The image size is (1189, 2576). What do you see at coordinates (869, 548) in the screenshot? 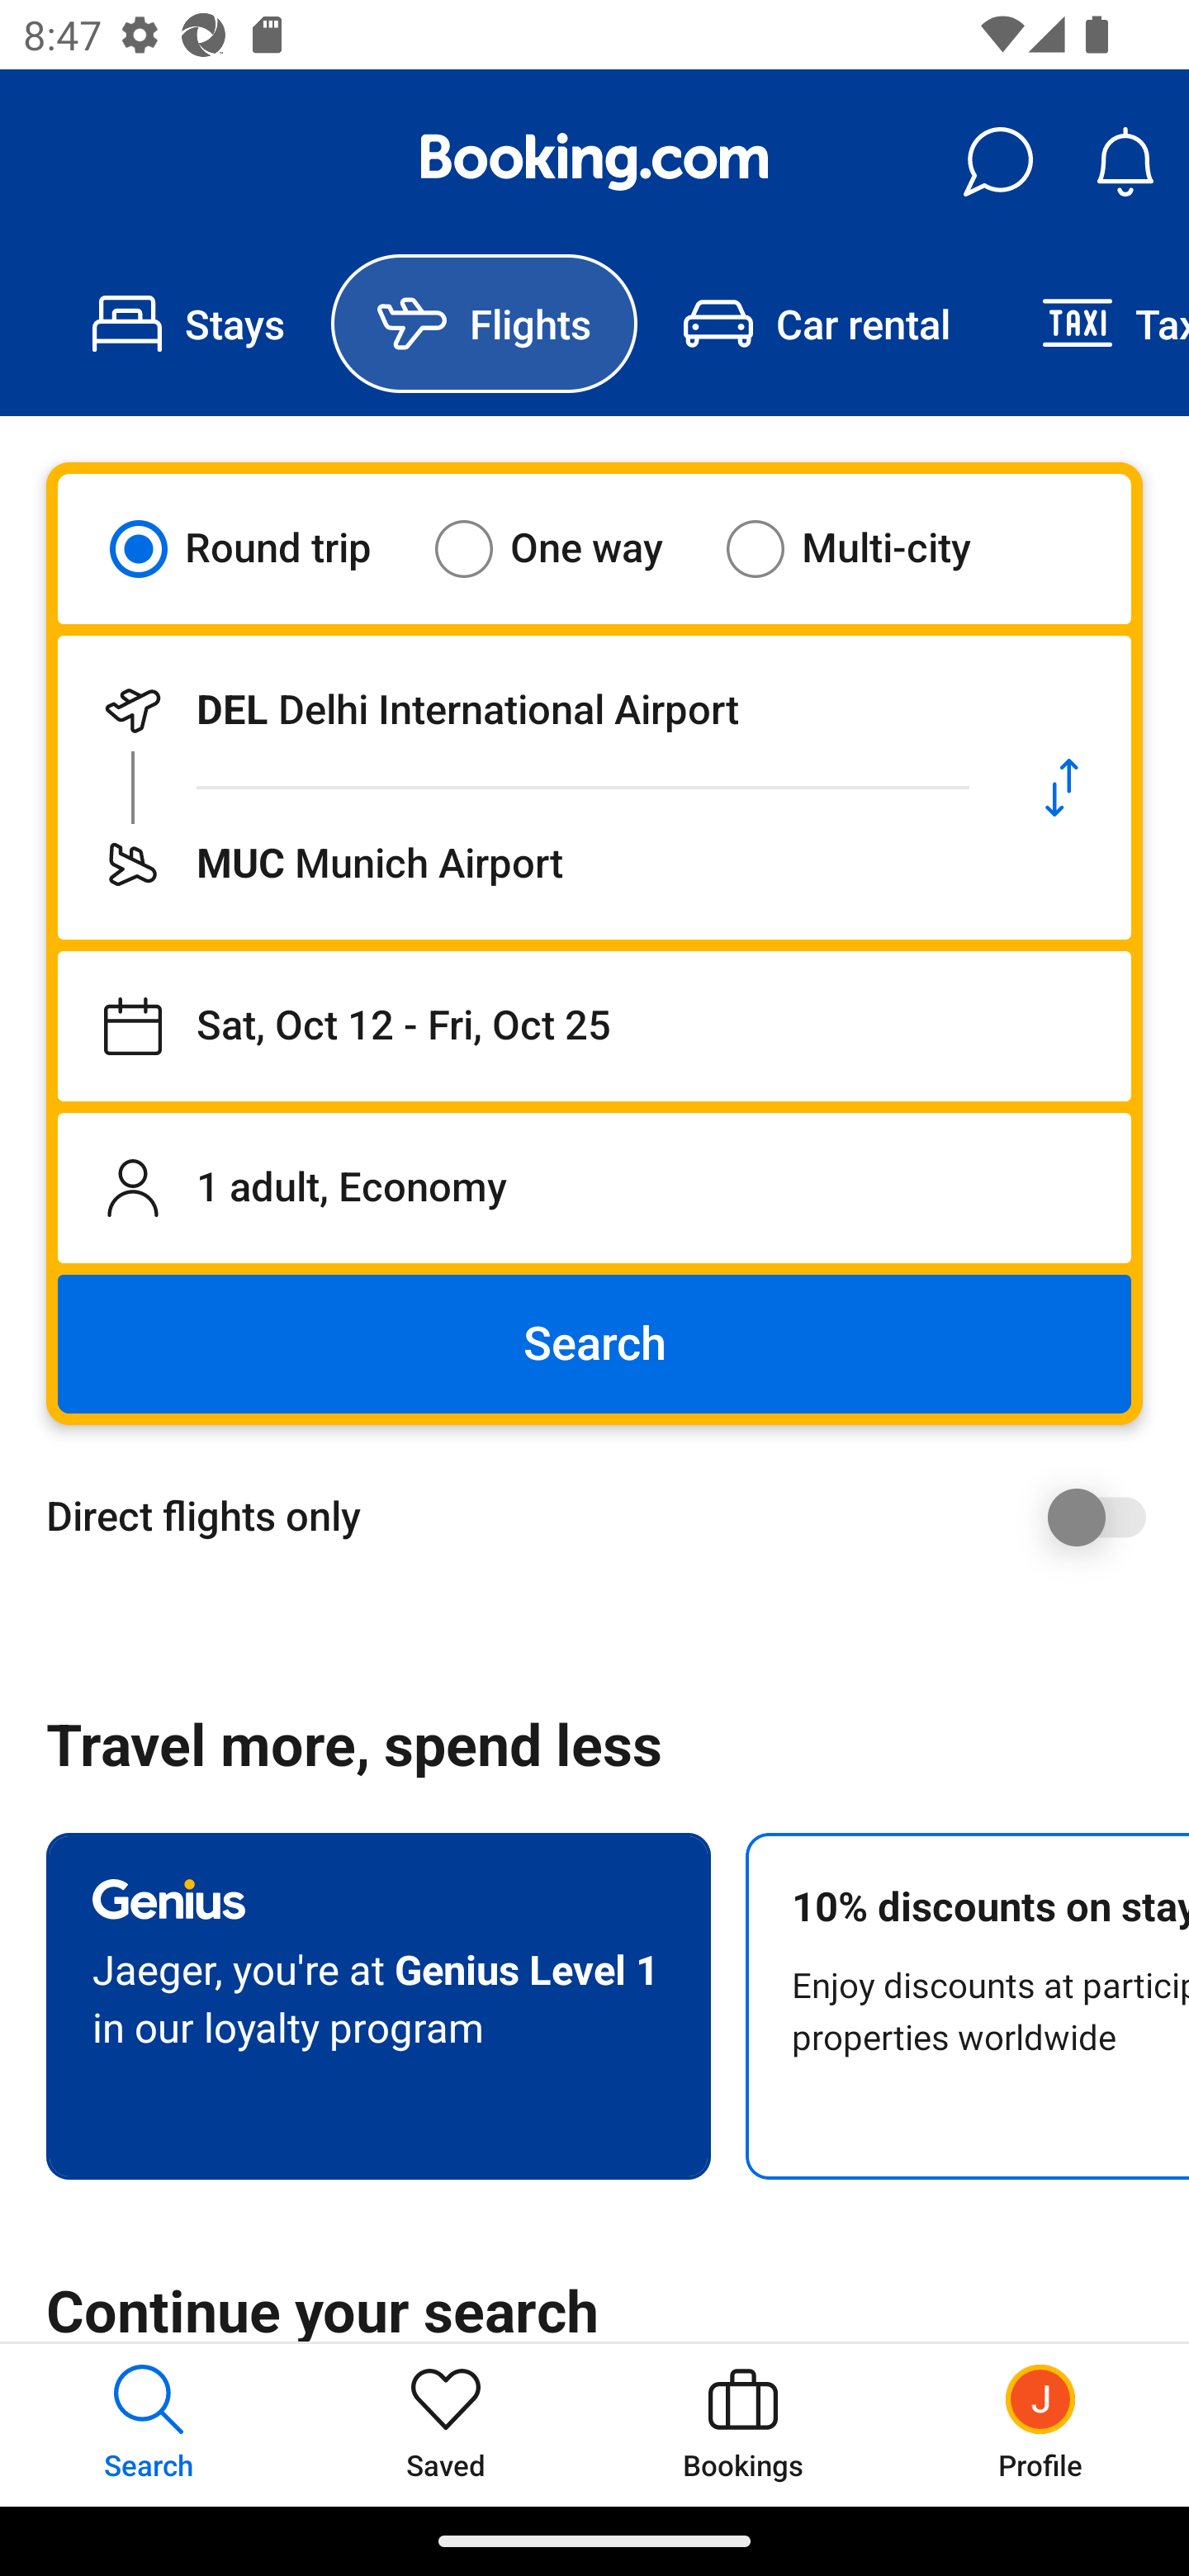
I see `Multi-city` at bounding box center [869, 548].